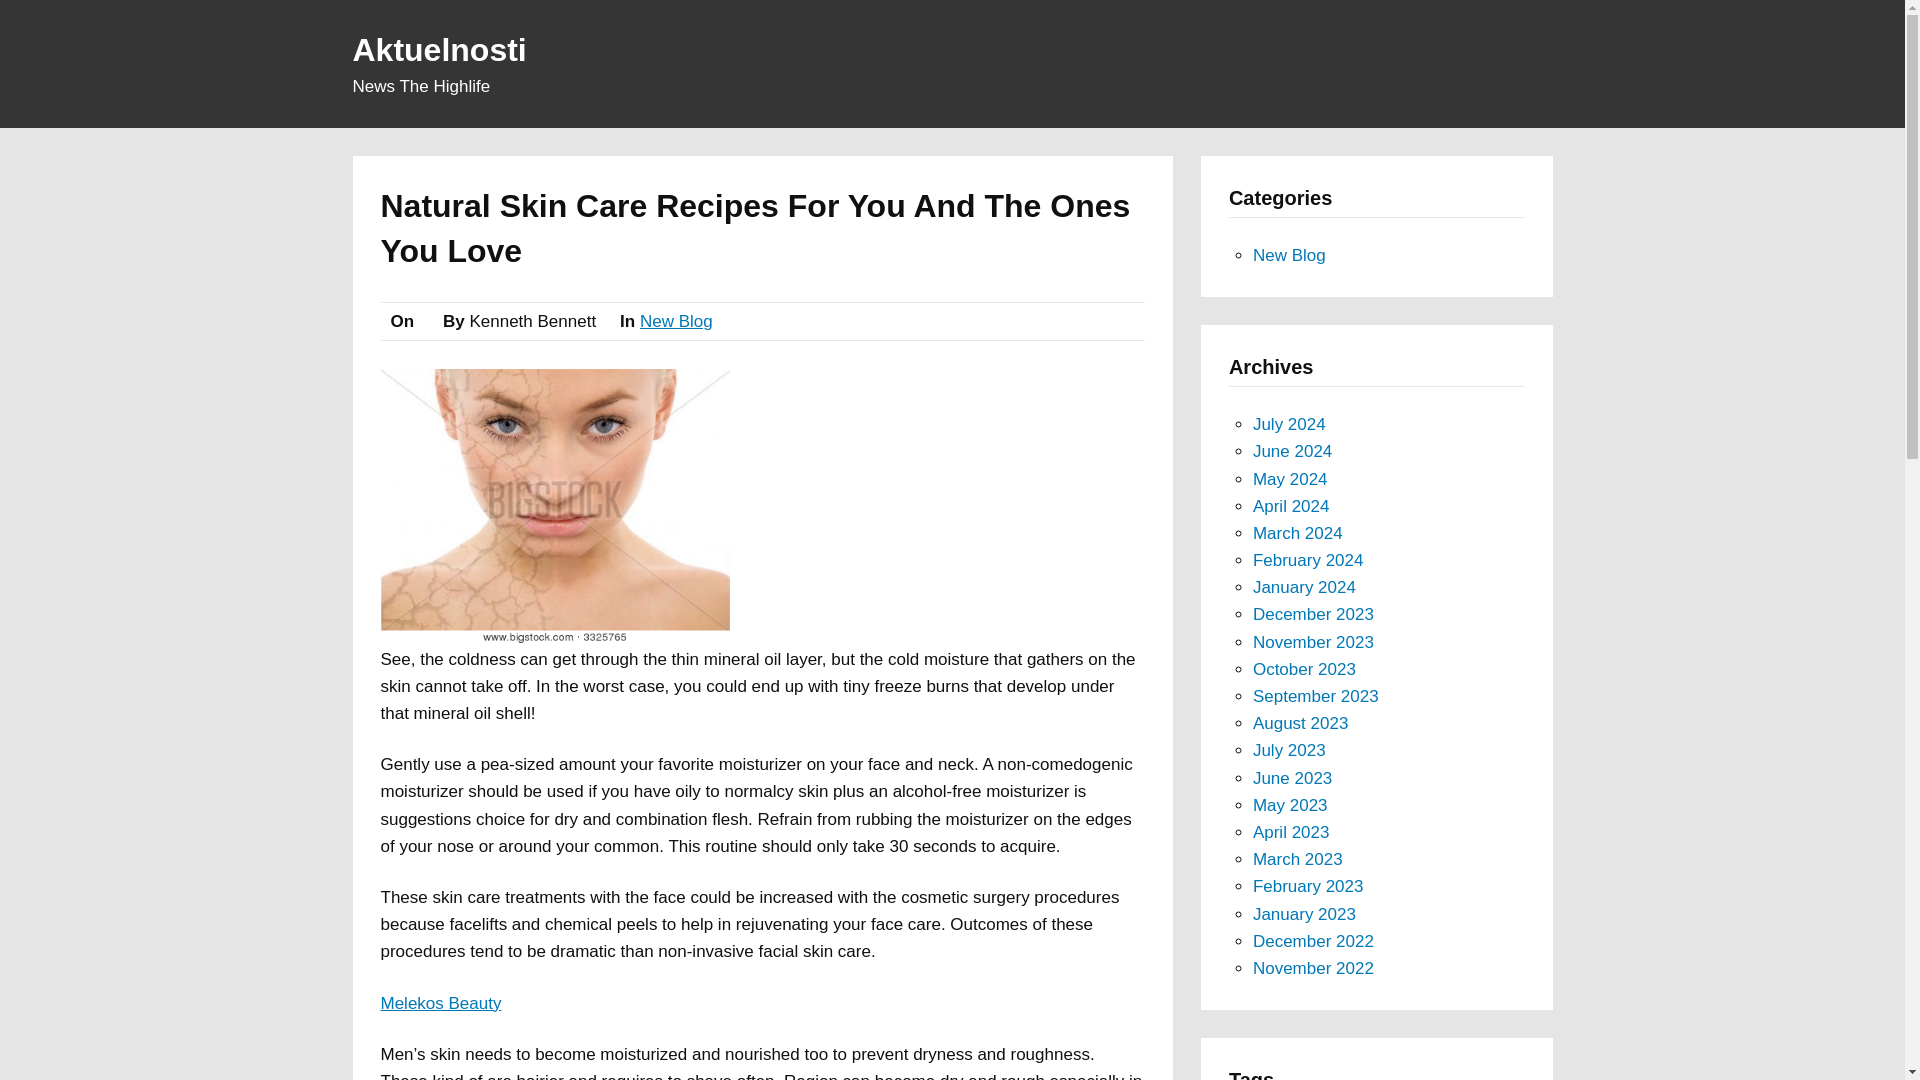 Image resolution: width=1920 pixels, height=1080 pixels. What do you see at coordinates (1290, 255) in the screenshot?
I see `New Blog` at bounding box center [1290, 255].